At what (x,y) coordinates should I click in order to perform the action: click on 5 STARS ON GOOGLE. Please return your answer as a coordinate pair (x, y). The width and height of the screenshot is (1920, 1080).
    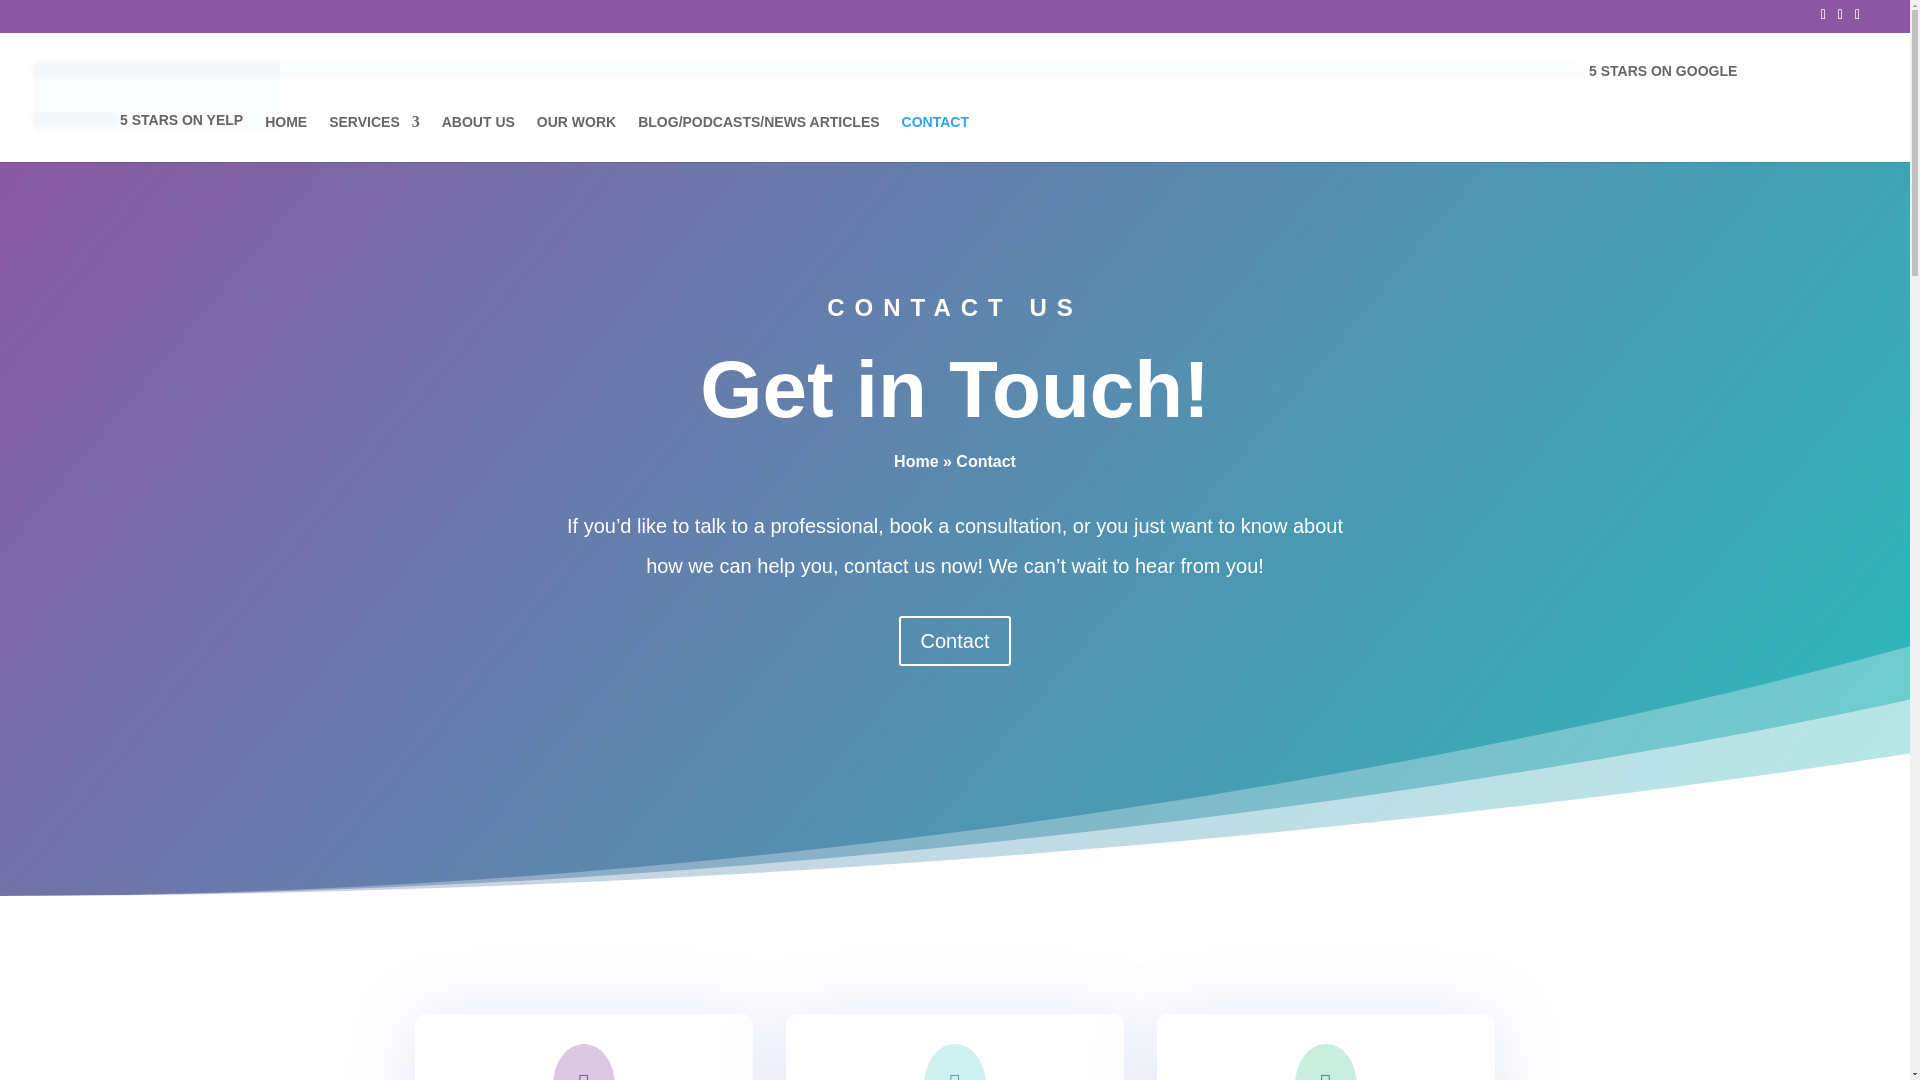
    Looking at the image, I should click on (884, 87).